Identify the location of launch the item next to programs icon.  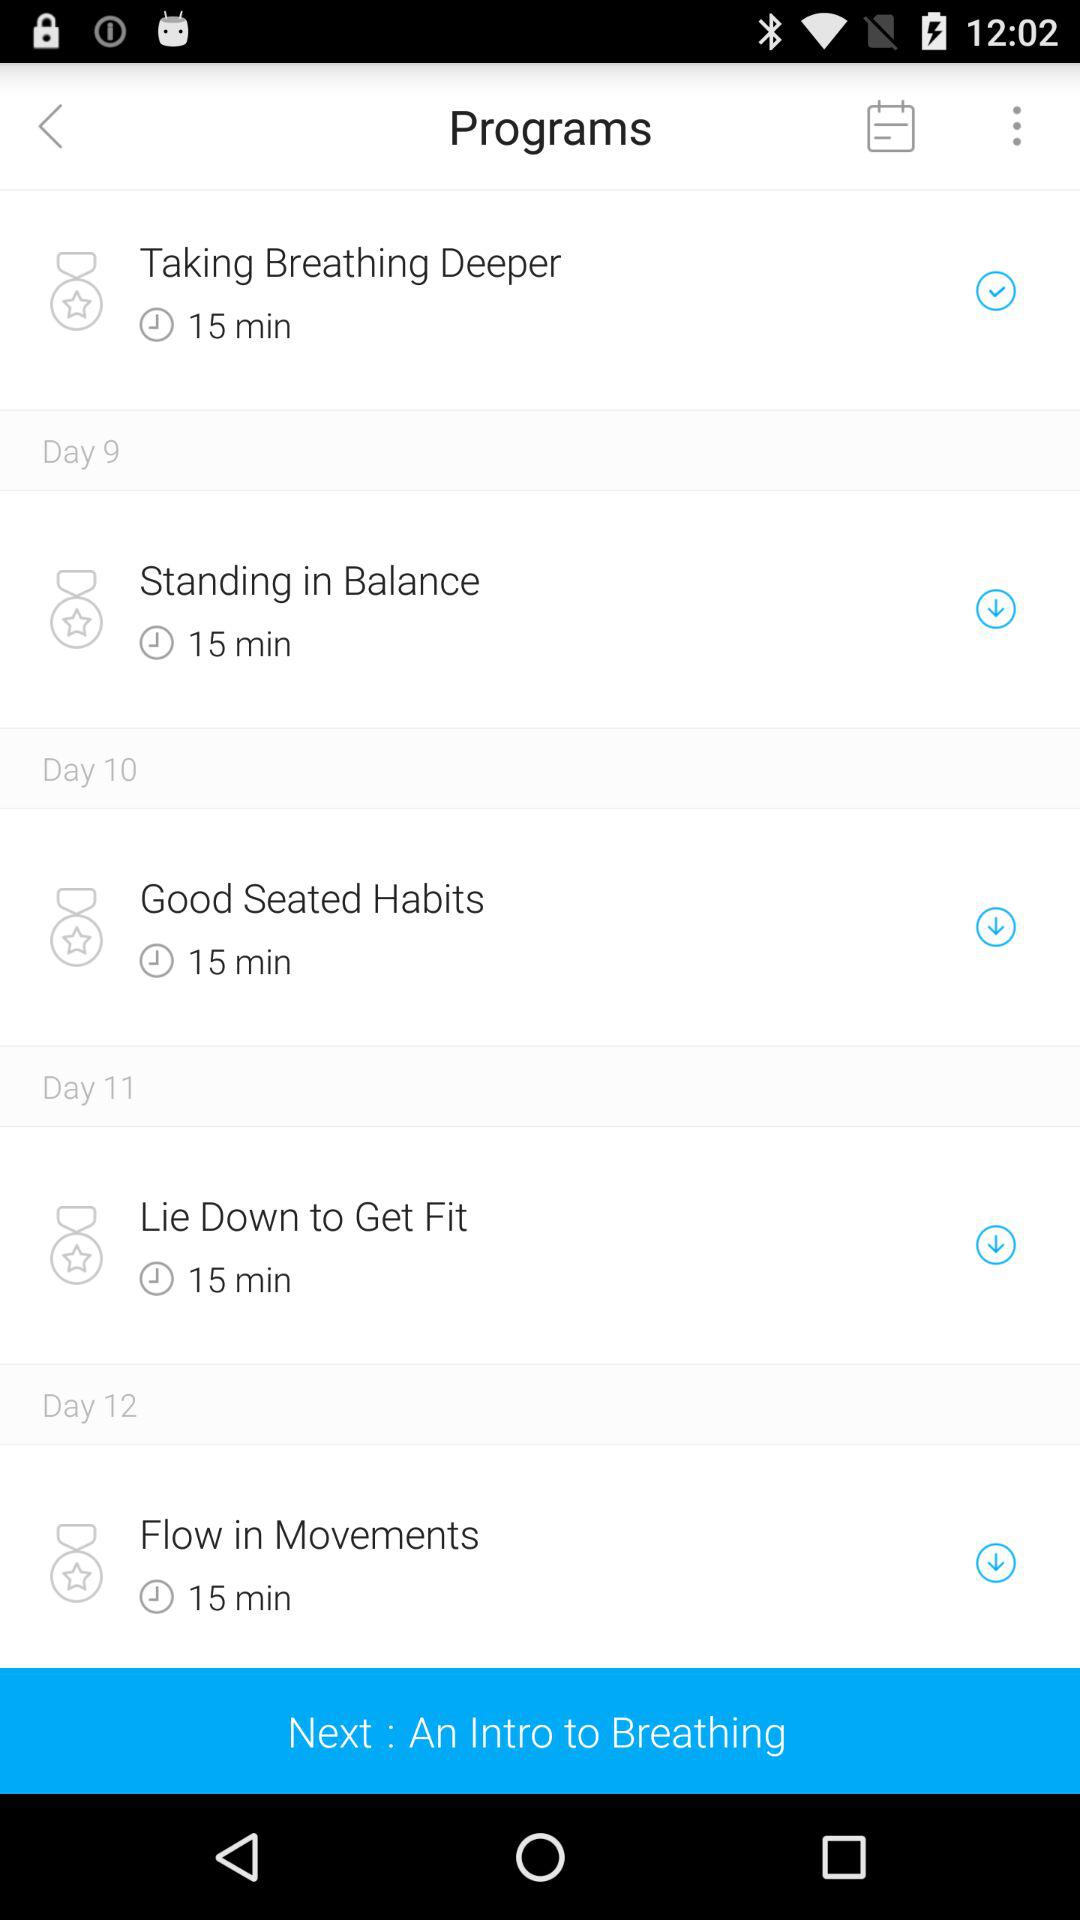
(63, 126).